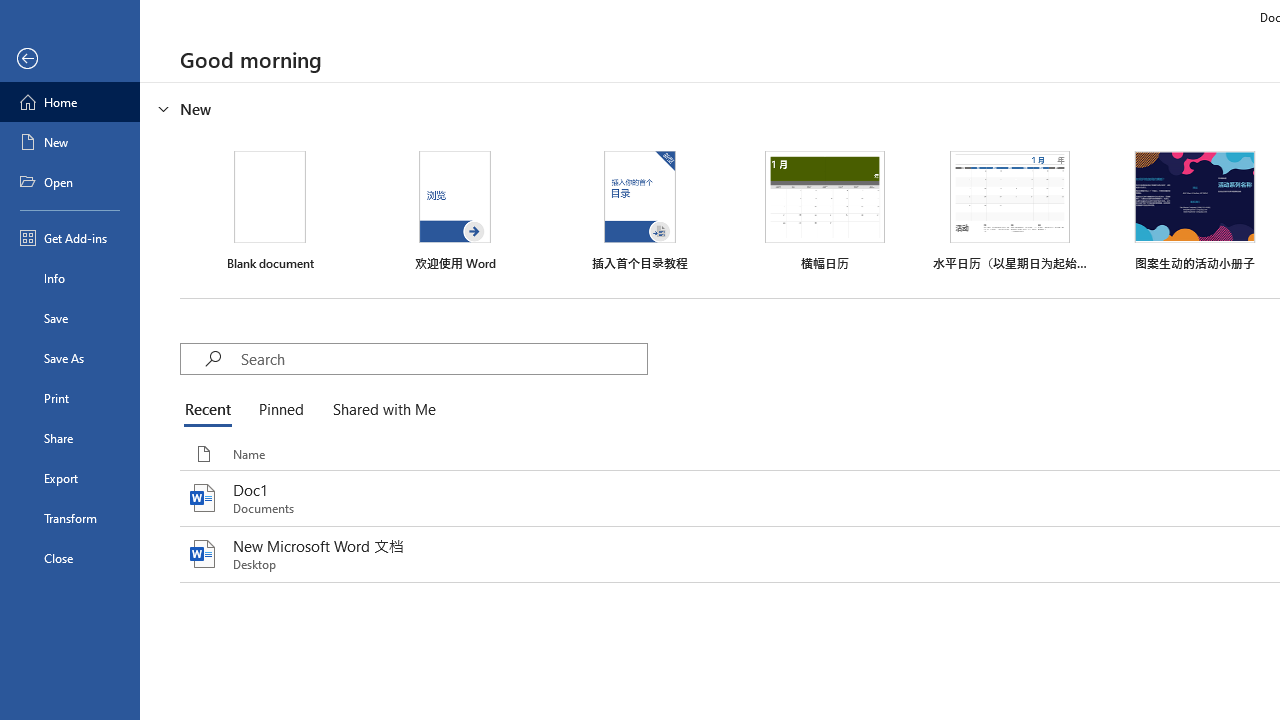 This screenshot has height=720, width=1280. What do you see at coordinates (70, 398) in the screenshot?
I see `Print` at bounding box center [70, 398].